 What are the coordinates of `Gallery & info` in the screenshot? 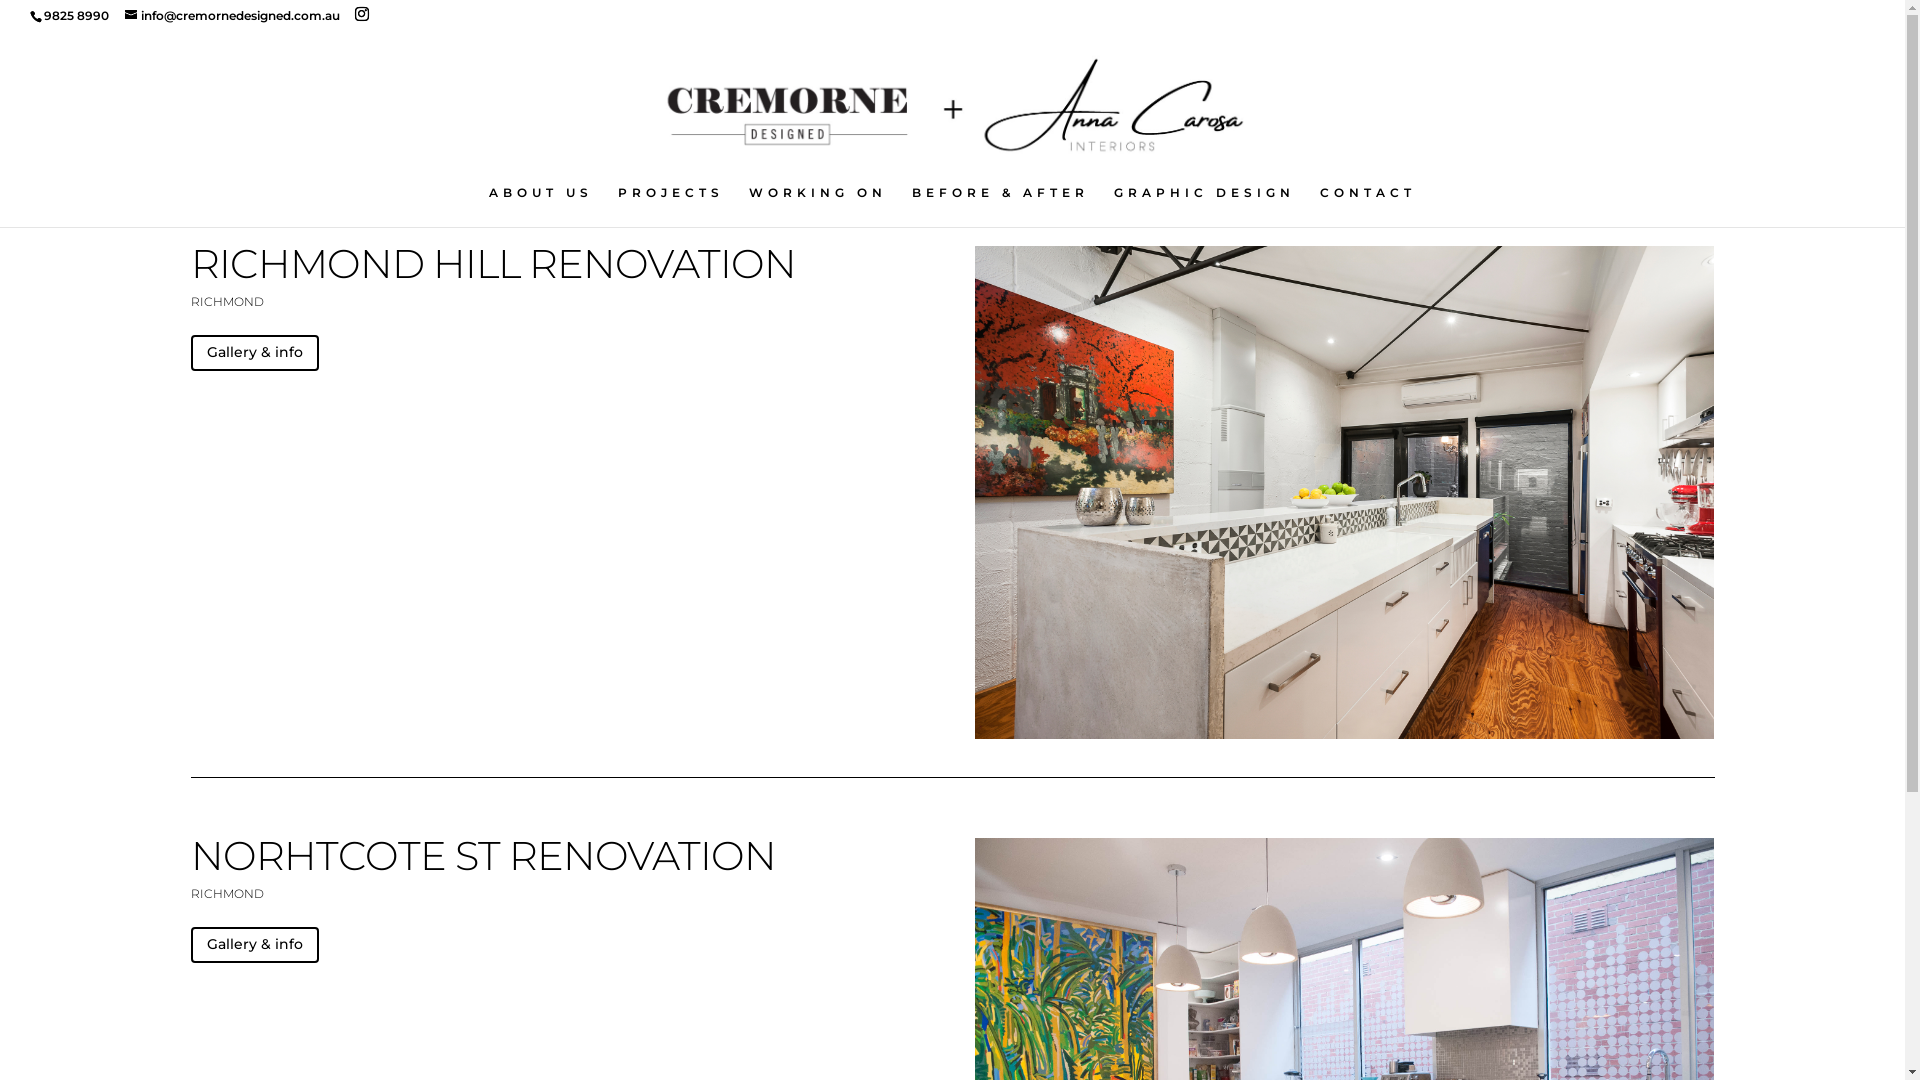 It's located at (254, 353).